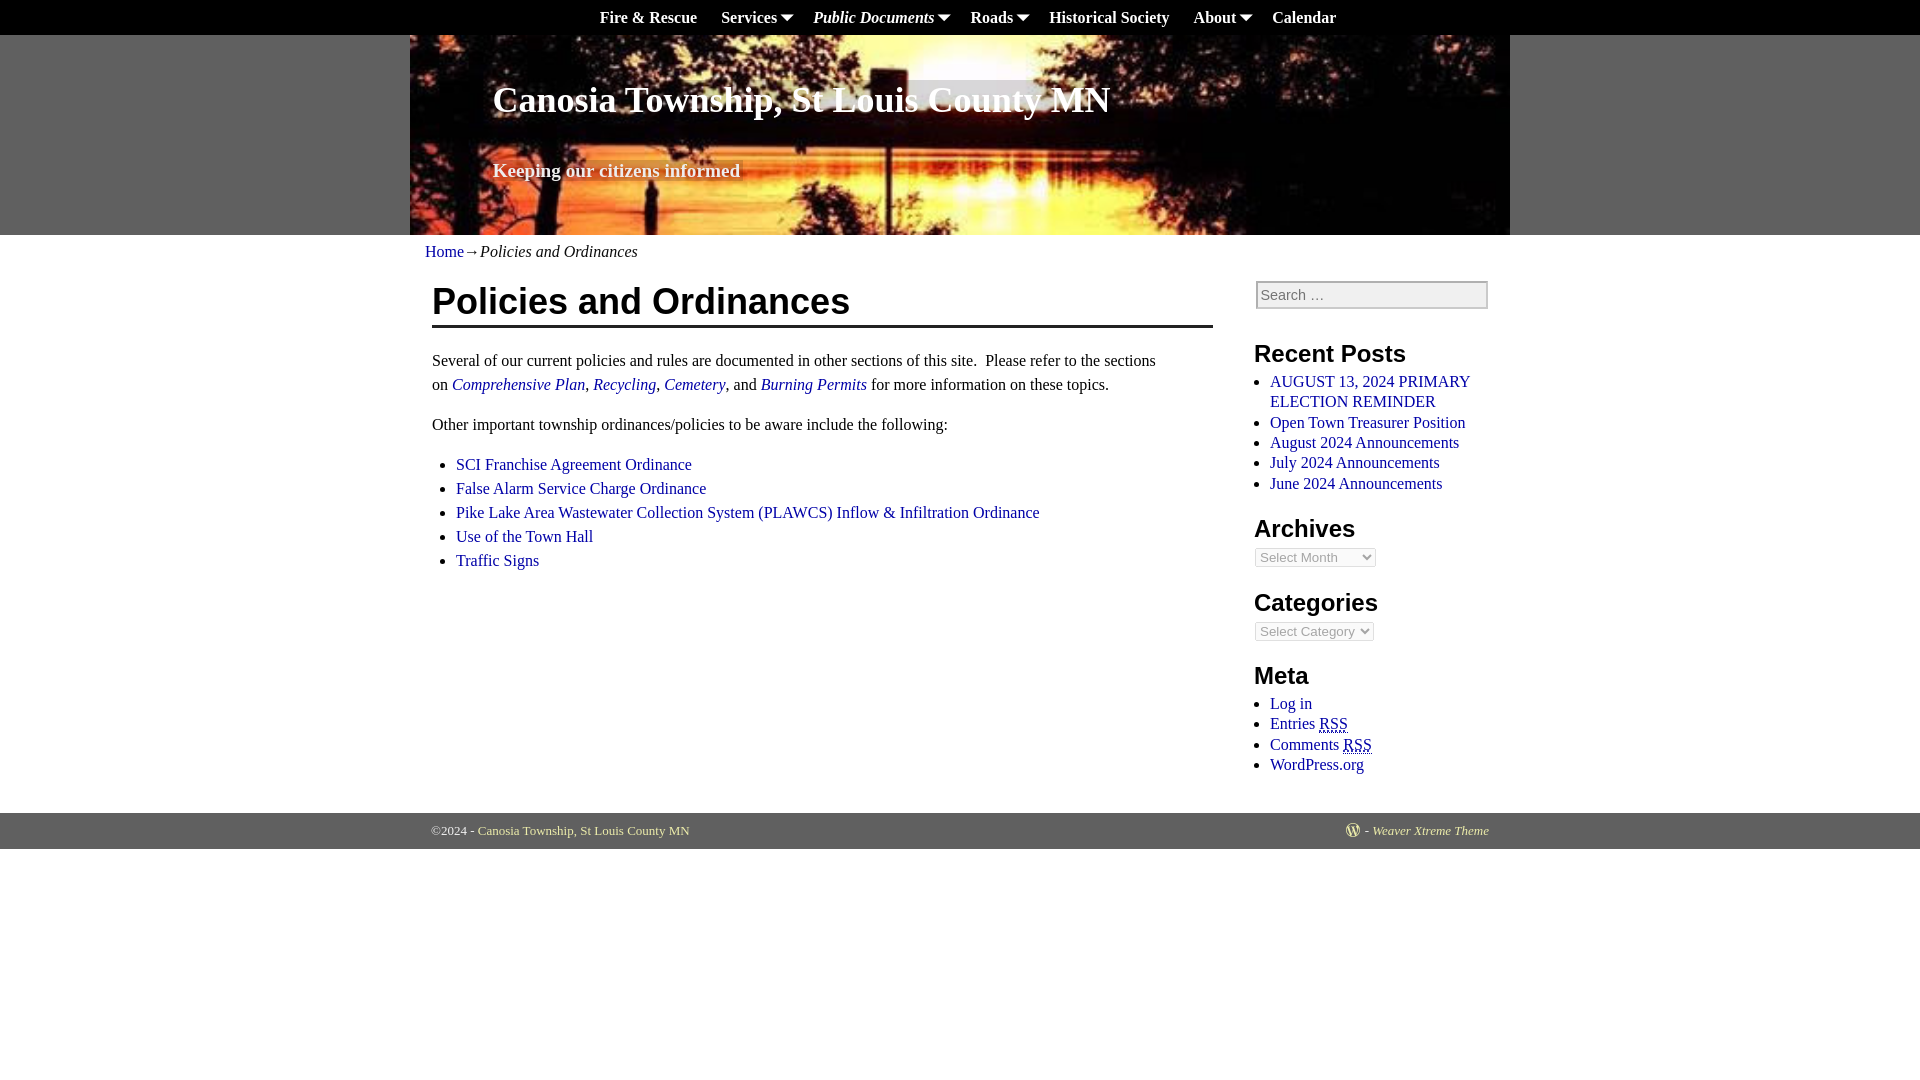  What do you see at coordinates (879, 17) in the screenshot?
I see `Public Documents` at bounding box center [879, 17].